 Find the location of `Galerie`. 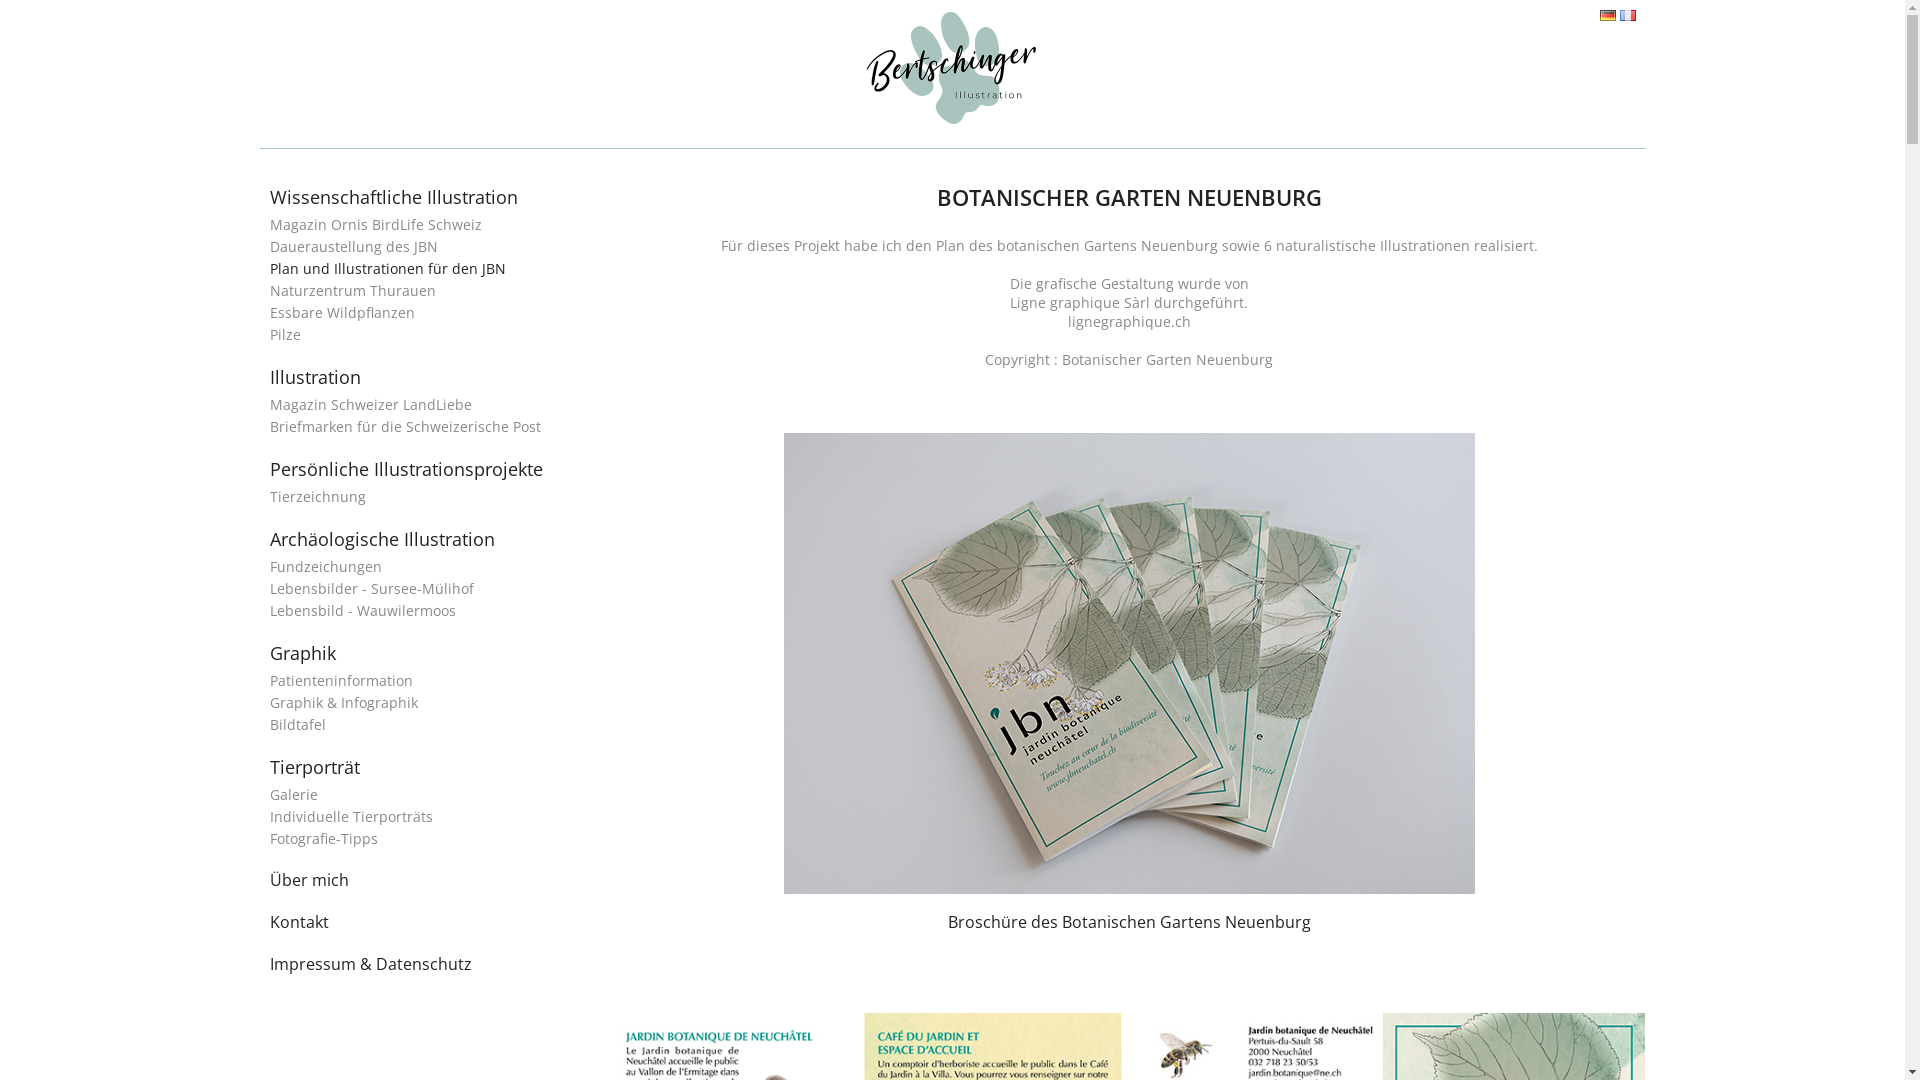

Galerie is located at coordinates (294, 794).